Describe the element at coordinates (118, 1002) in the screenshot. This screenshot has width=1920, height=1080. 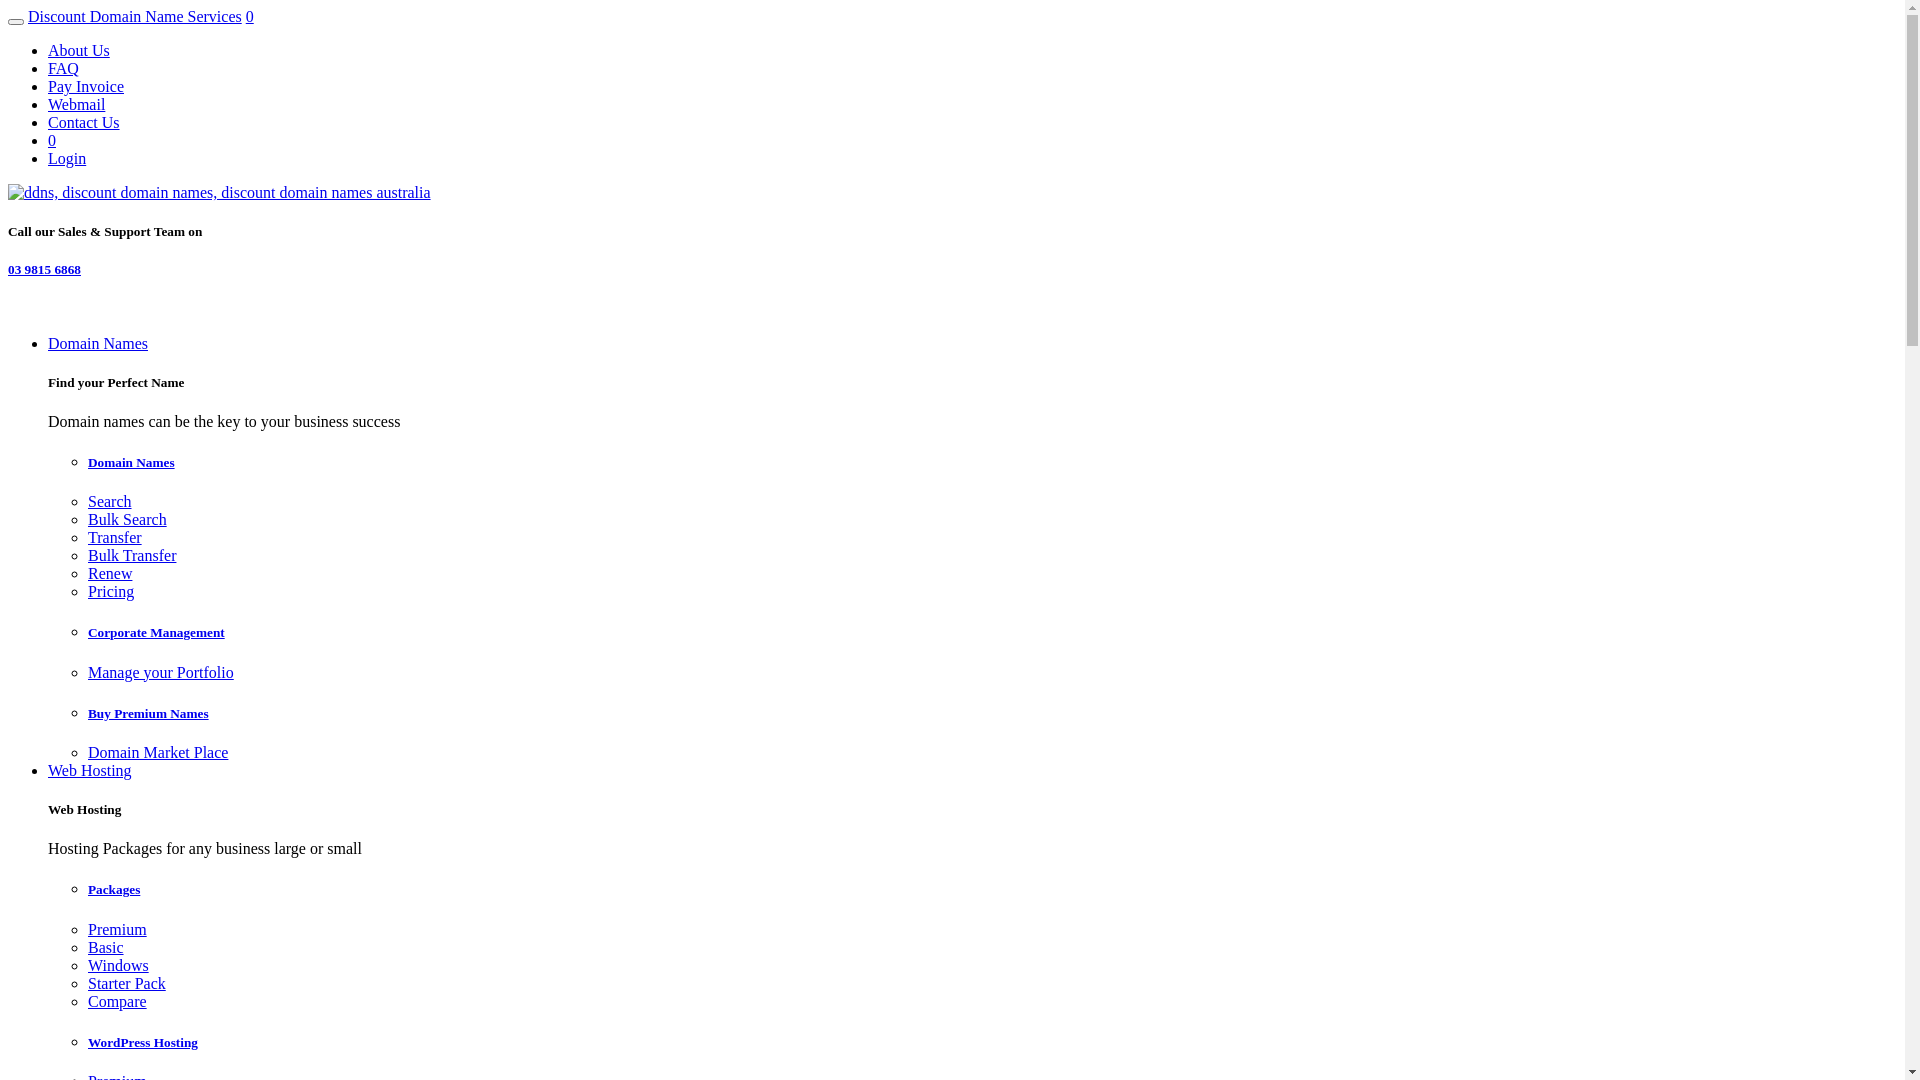
I see `Compare` at that location.